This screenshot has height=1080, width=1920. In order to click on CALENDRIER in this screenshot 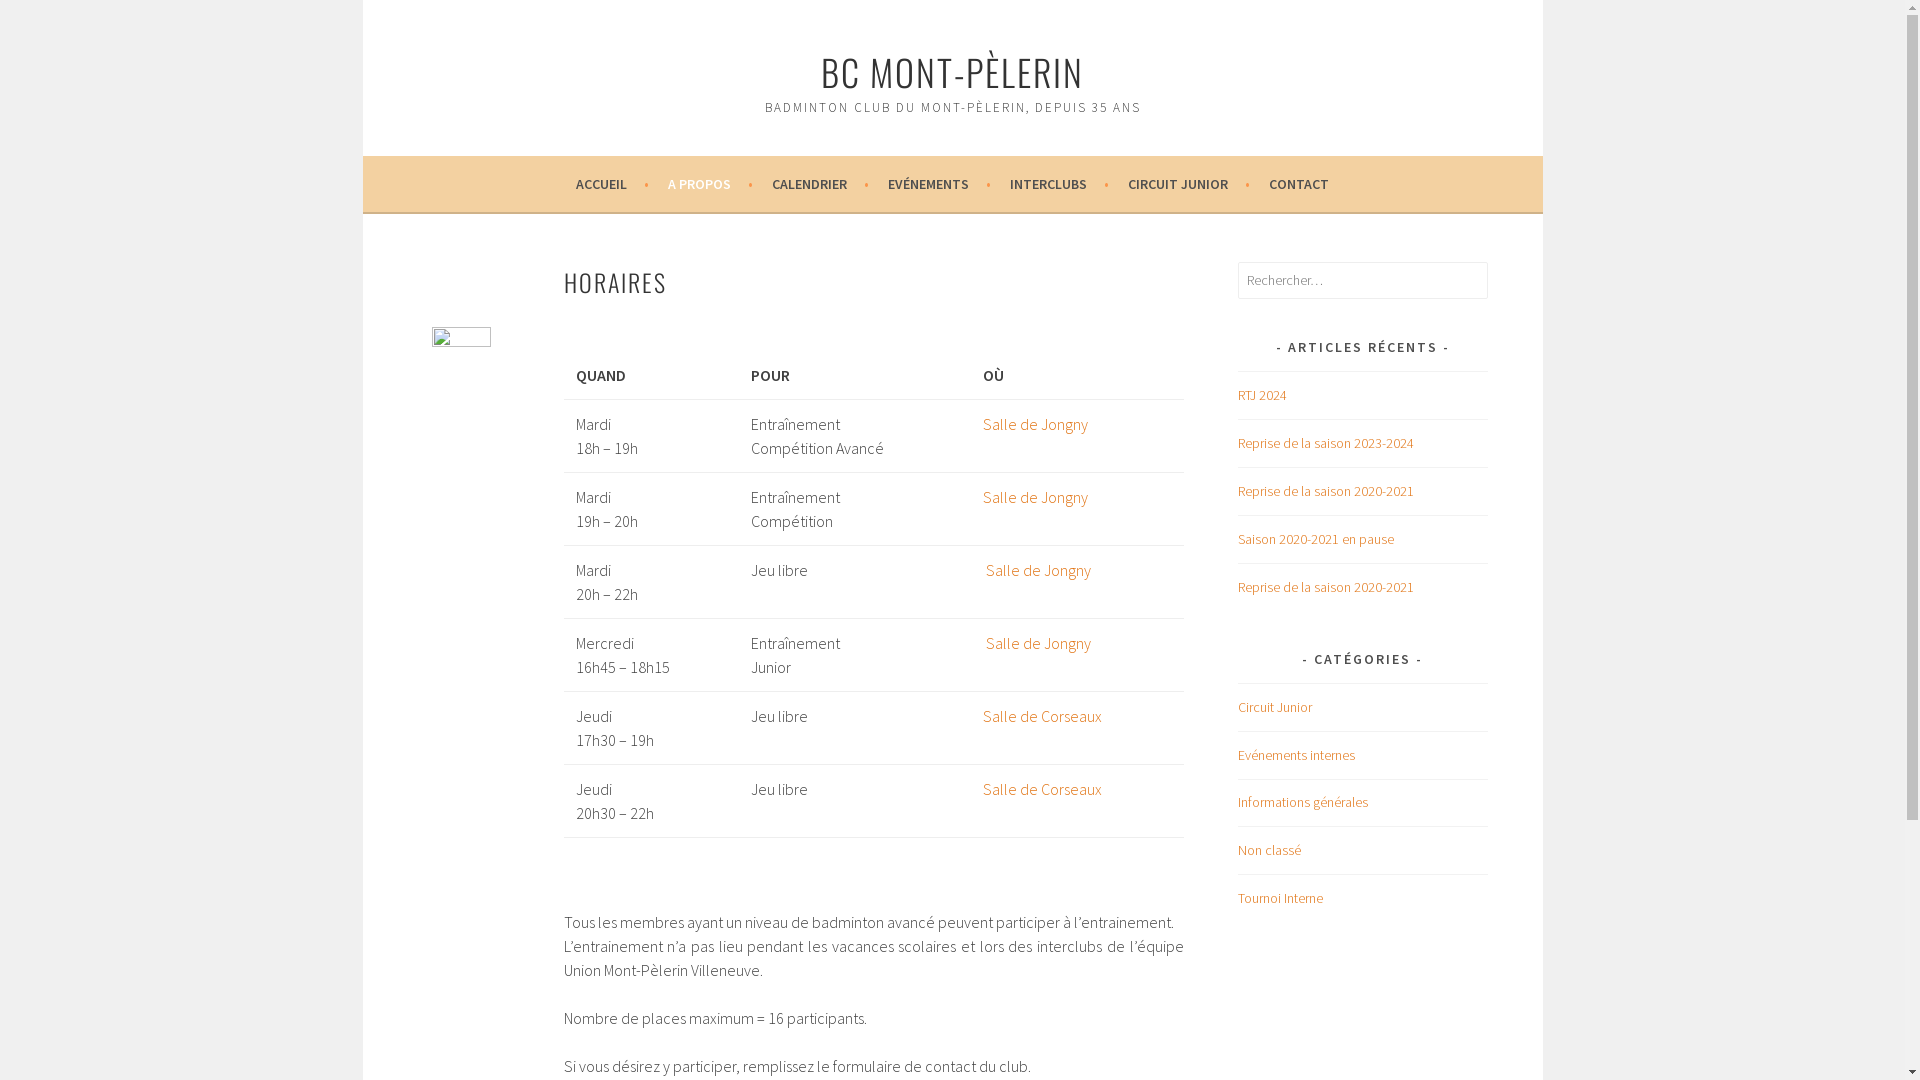, I will do `click(820, 184)`.